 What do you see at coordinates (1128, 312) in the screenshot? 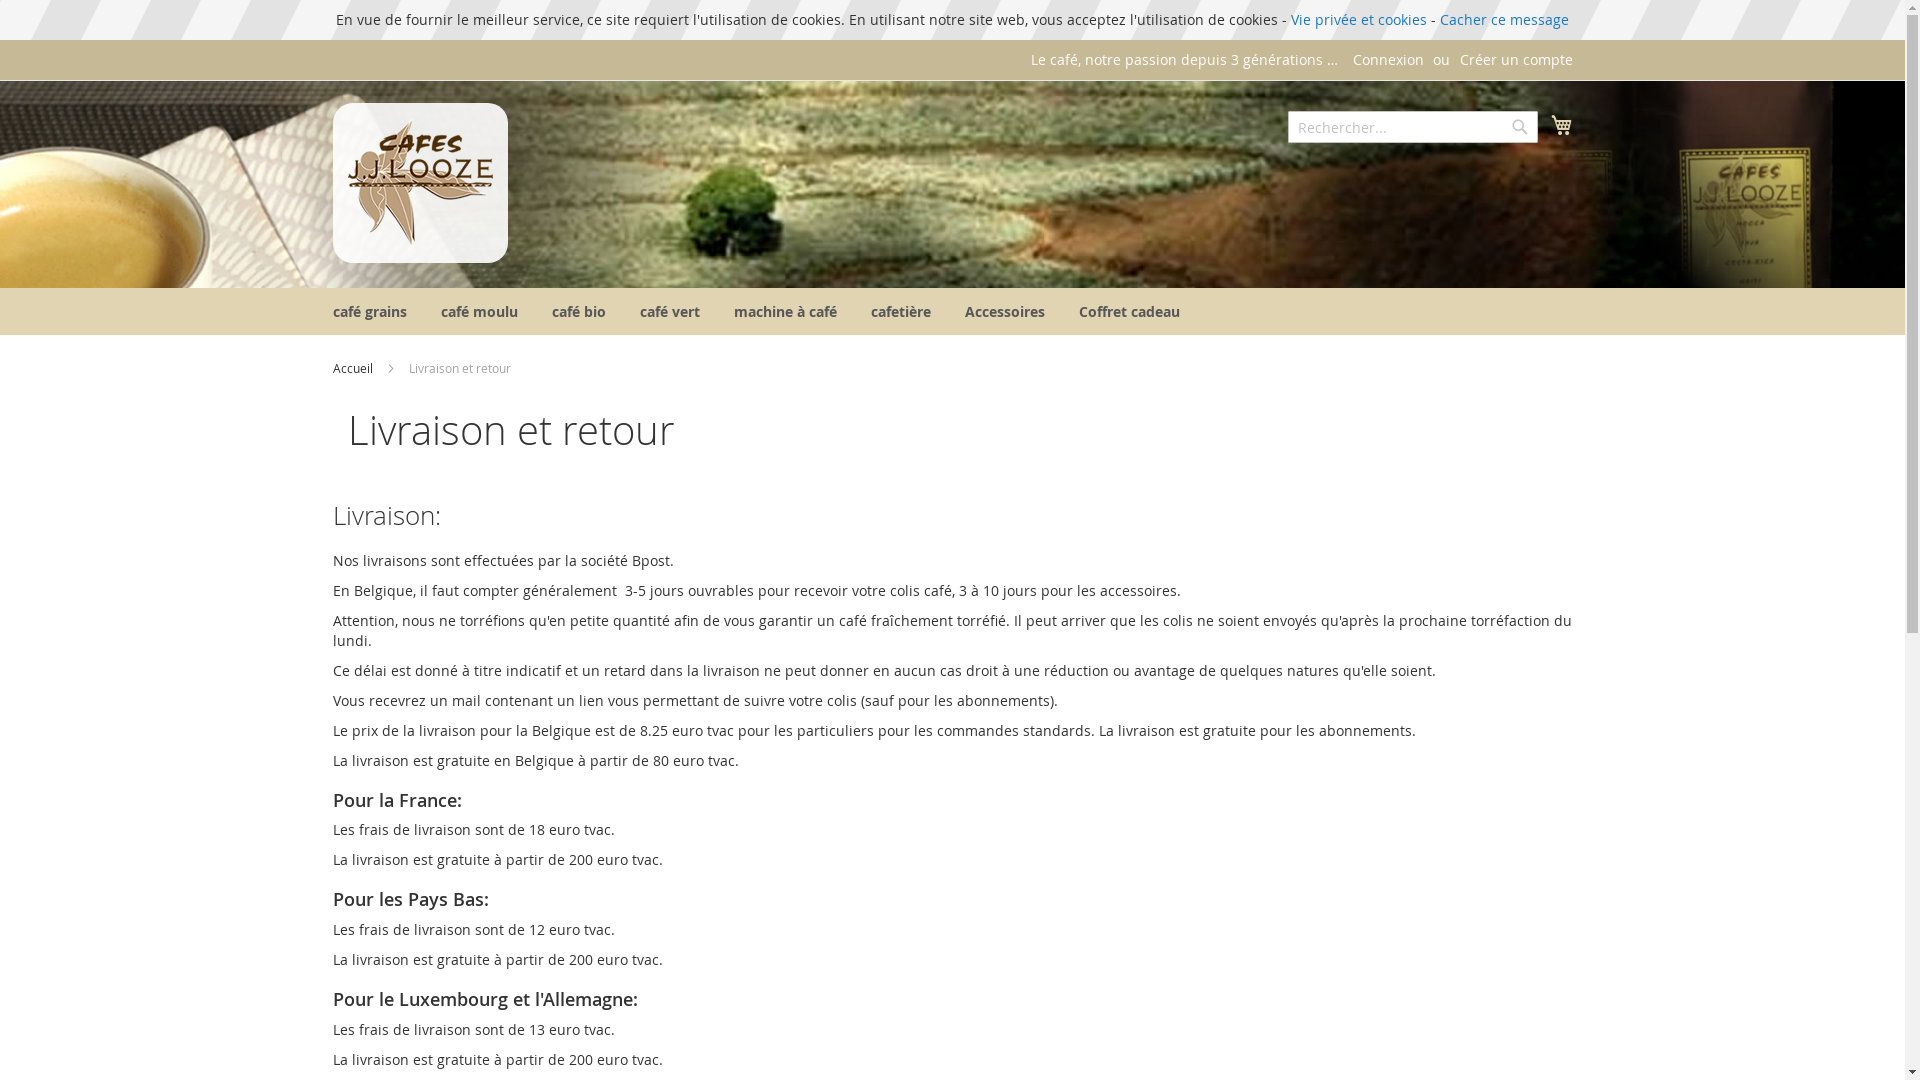
I see `Coffret cadeau` at bounding box center [1128, 312].